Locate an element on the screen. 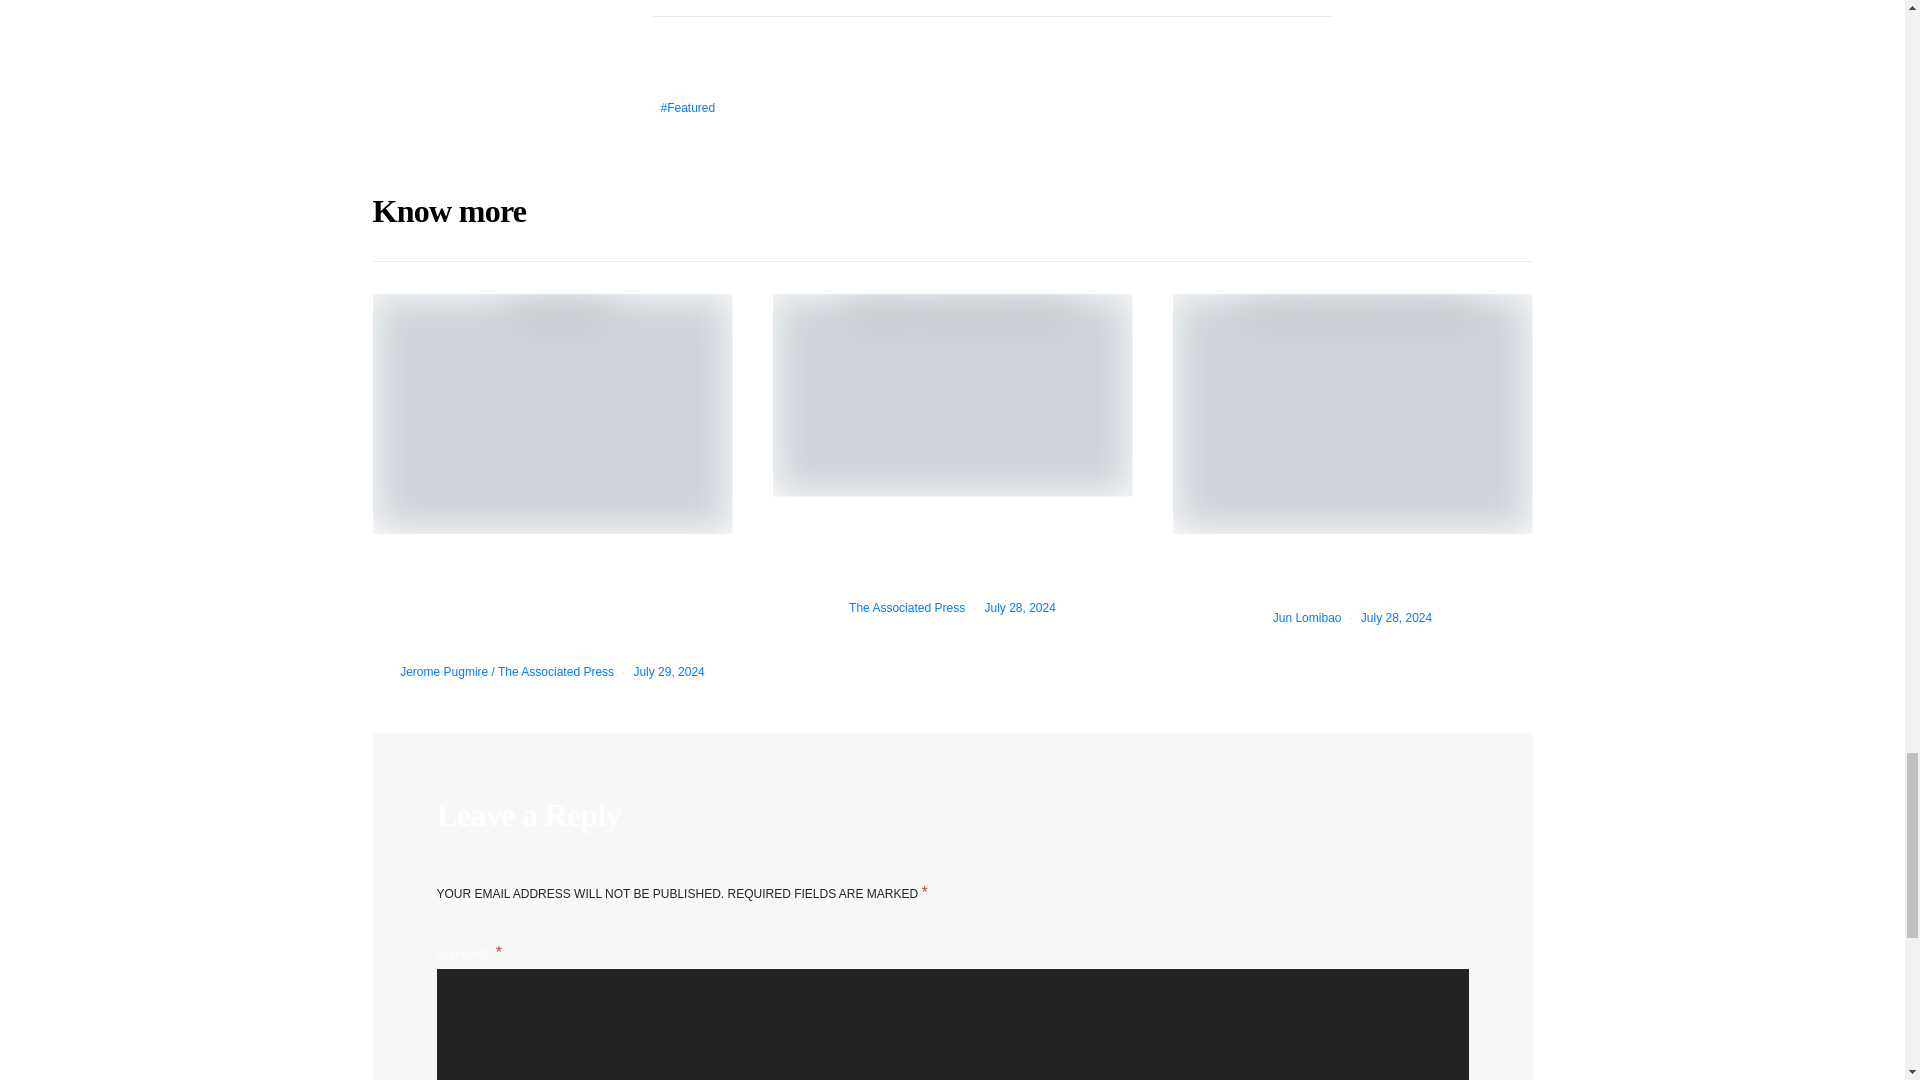  View all posts by Jun Lomibao is located at coordinates (1307, 618).